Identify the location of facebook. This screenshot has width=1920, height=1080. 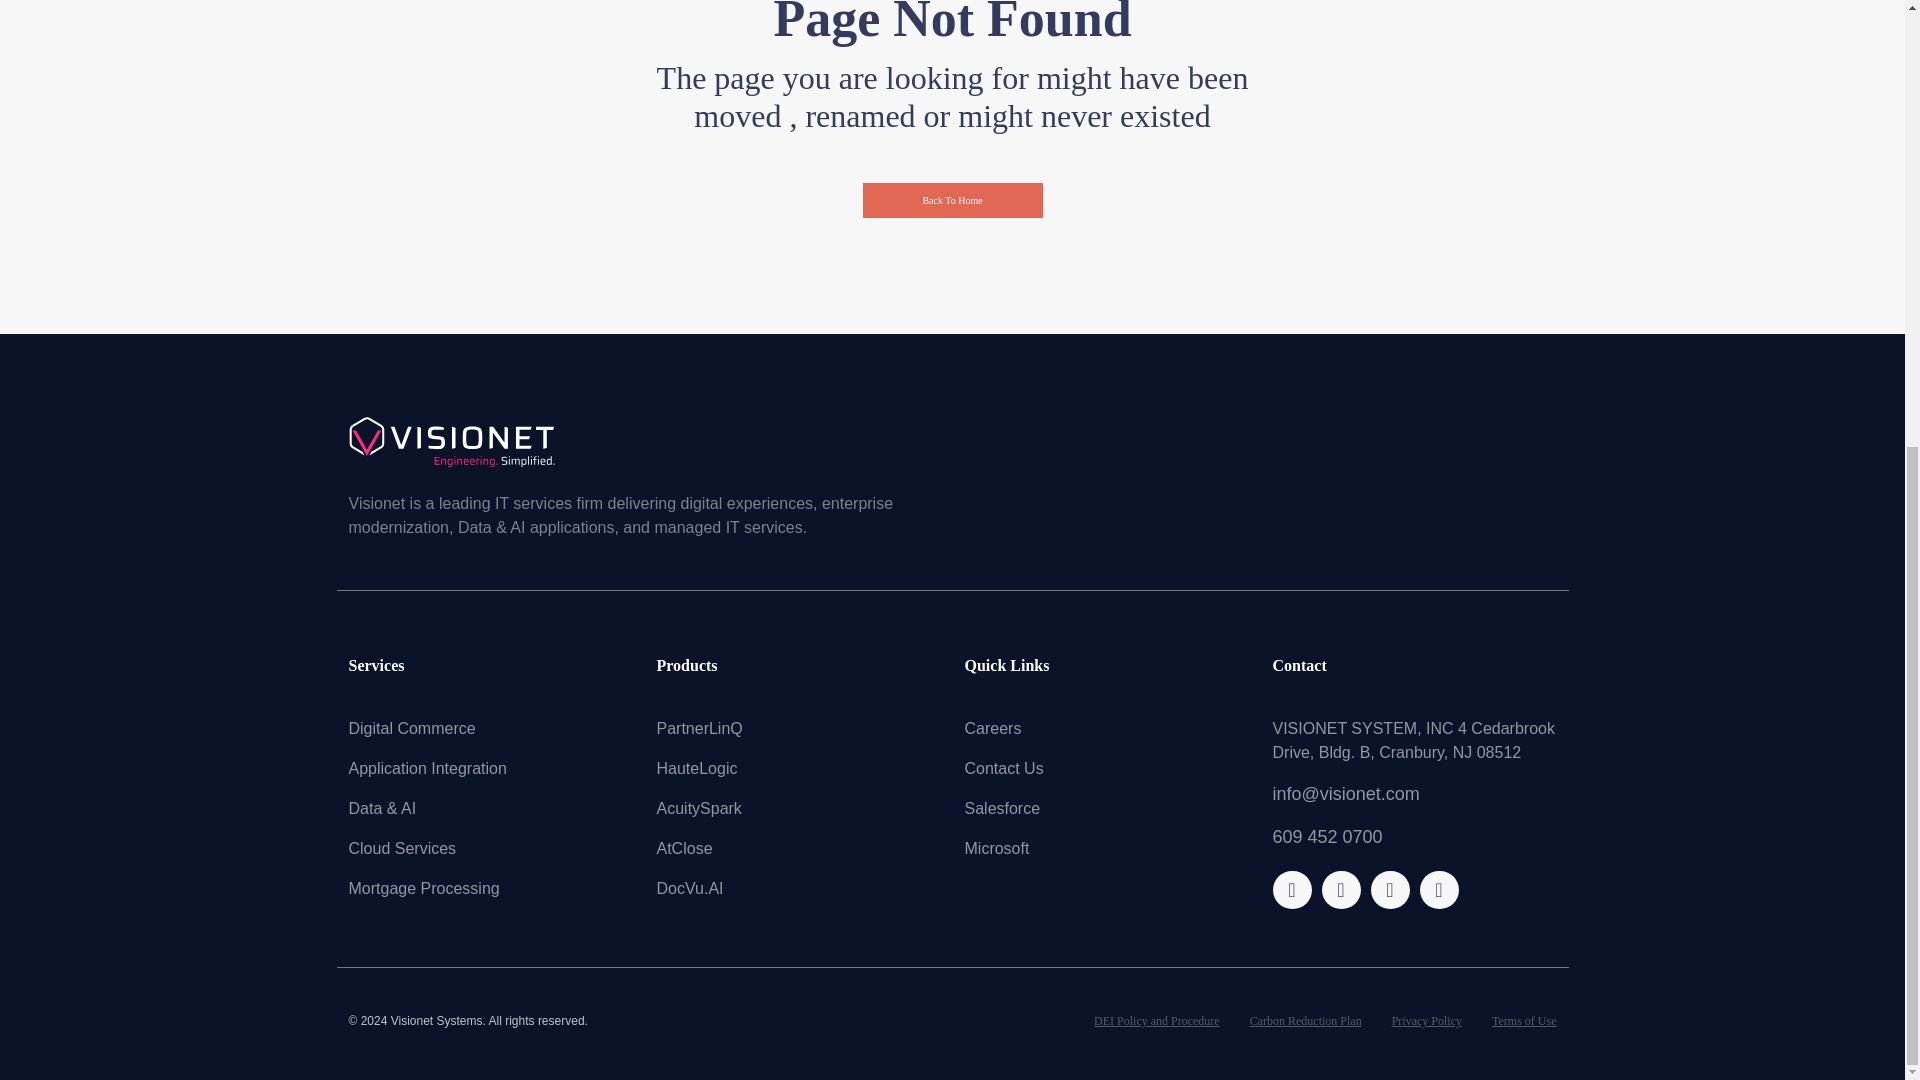
(1292, 890).